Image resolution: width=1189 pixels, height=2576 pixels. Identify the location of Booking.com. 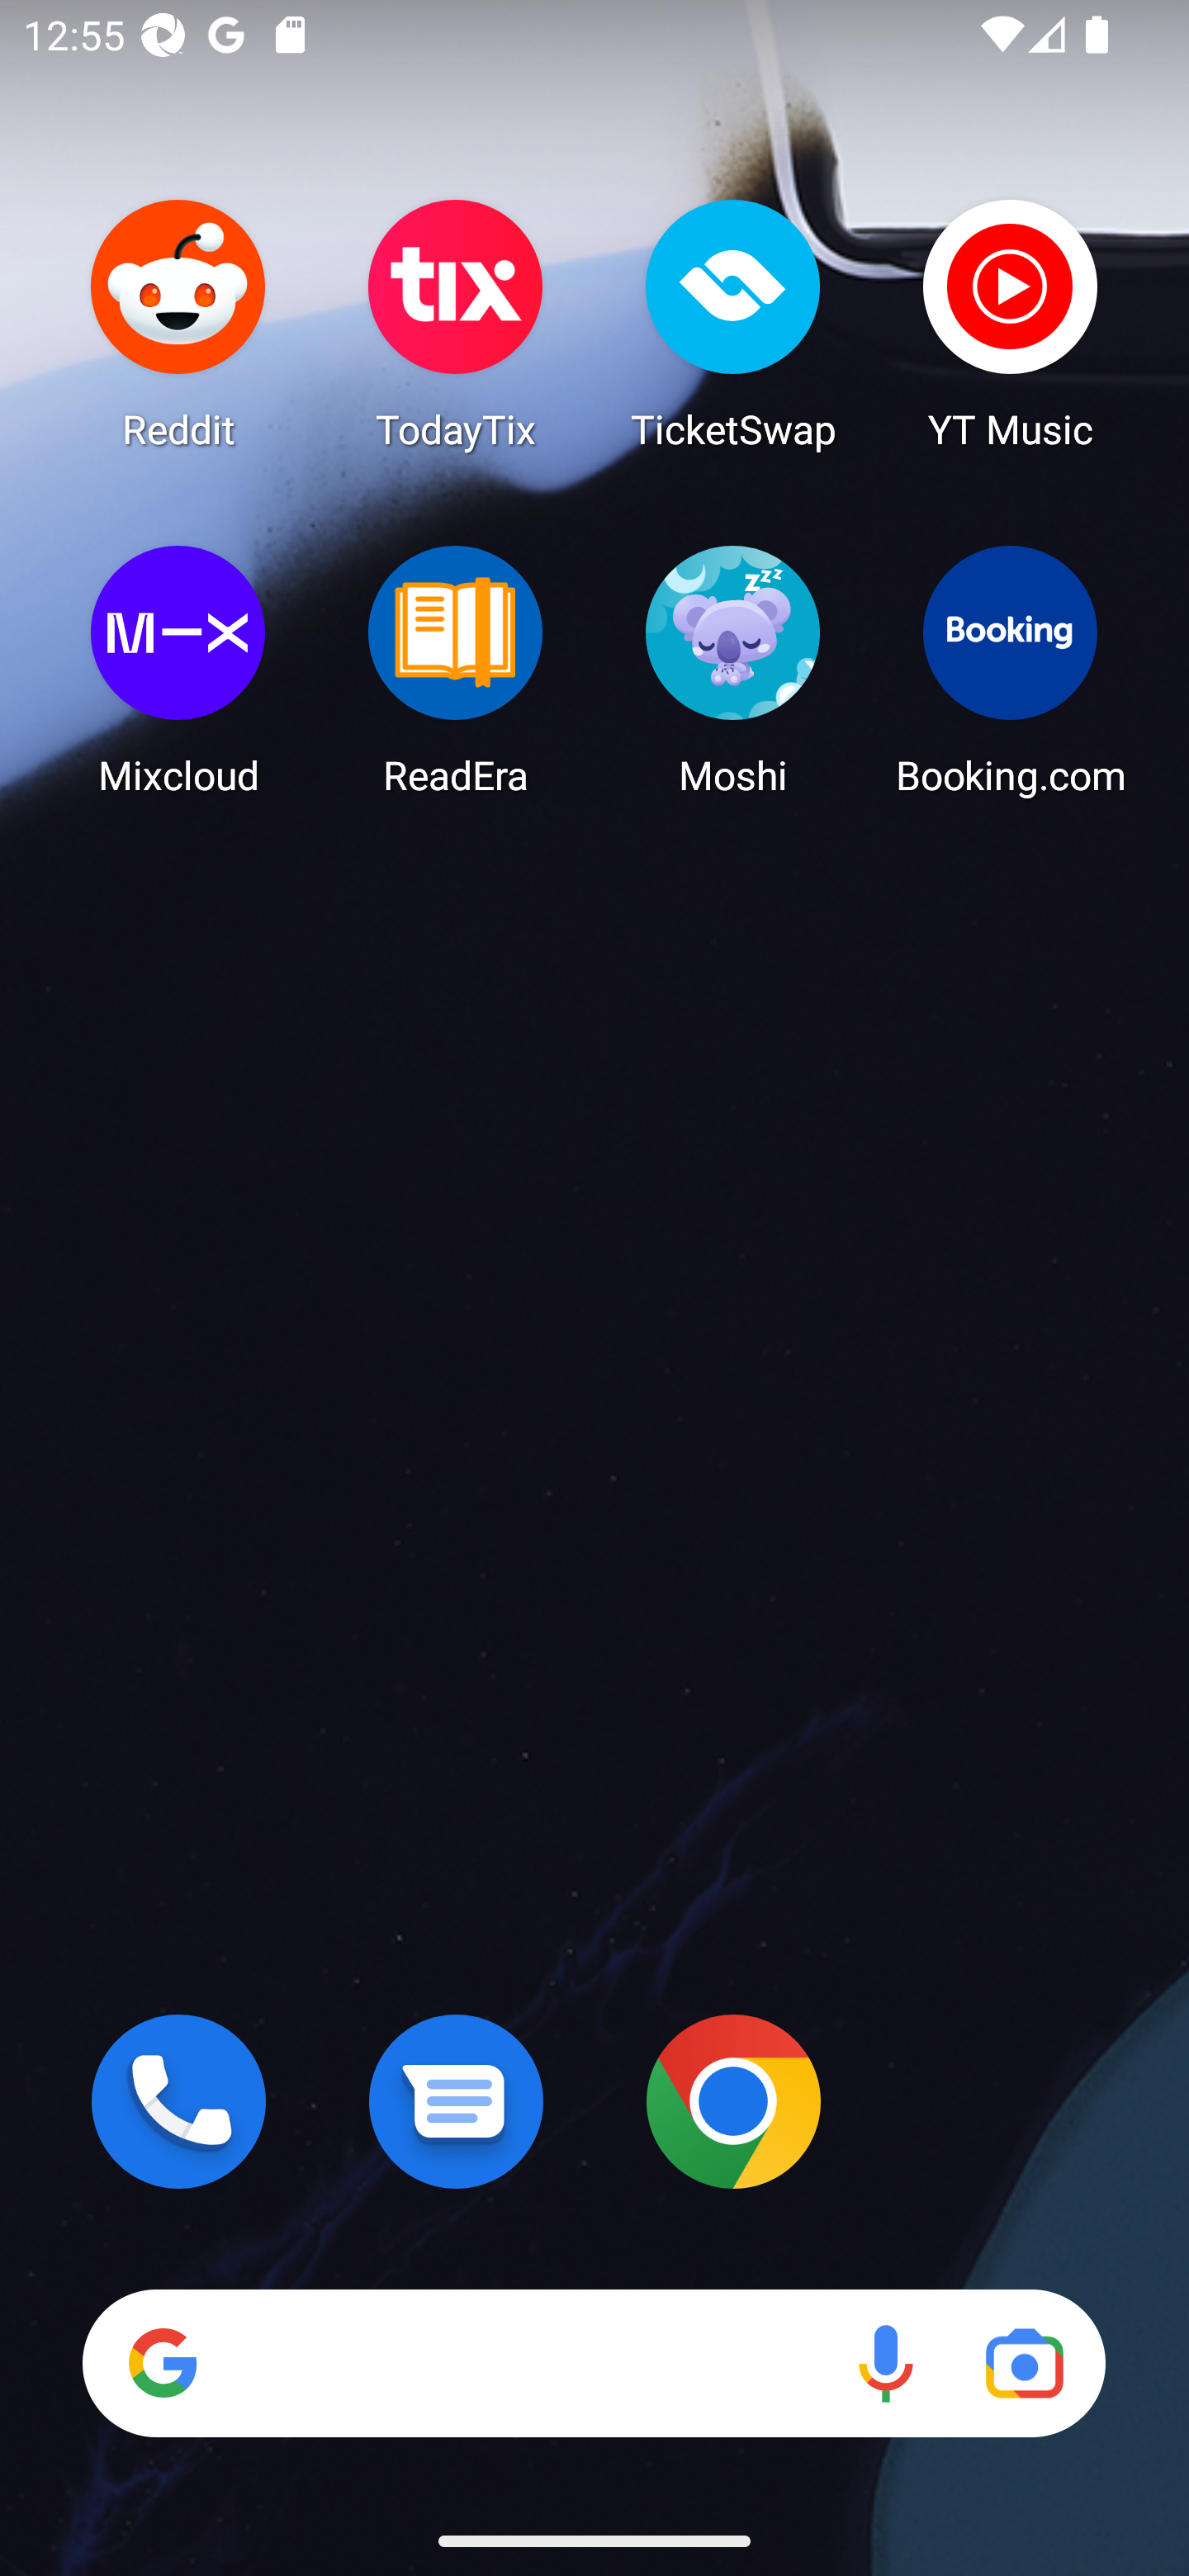
(1011, 670).